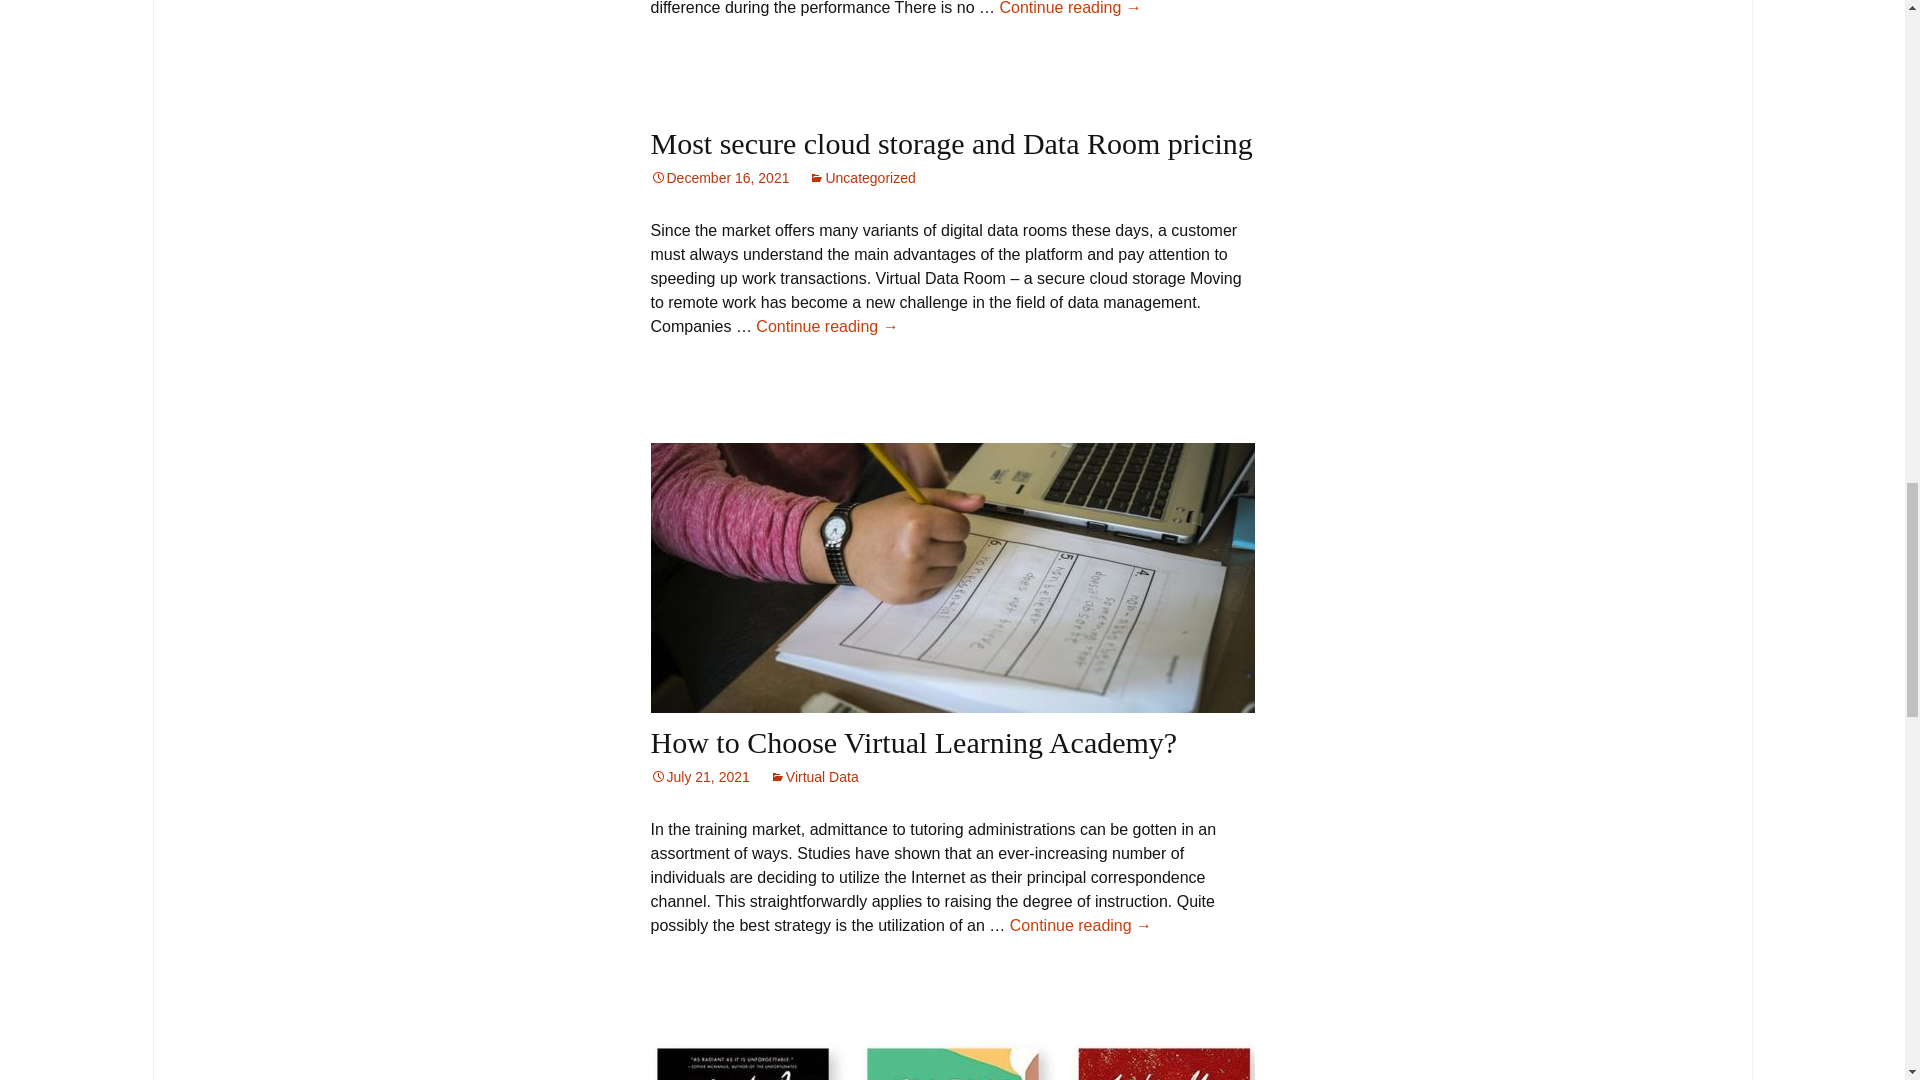  Describe the element at coordinates (950, 143) in the screenshot. I see `Most secure cloud storage and Data Room pricing` at that location.